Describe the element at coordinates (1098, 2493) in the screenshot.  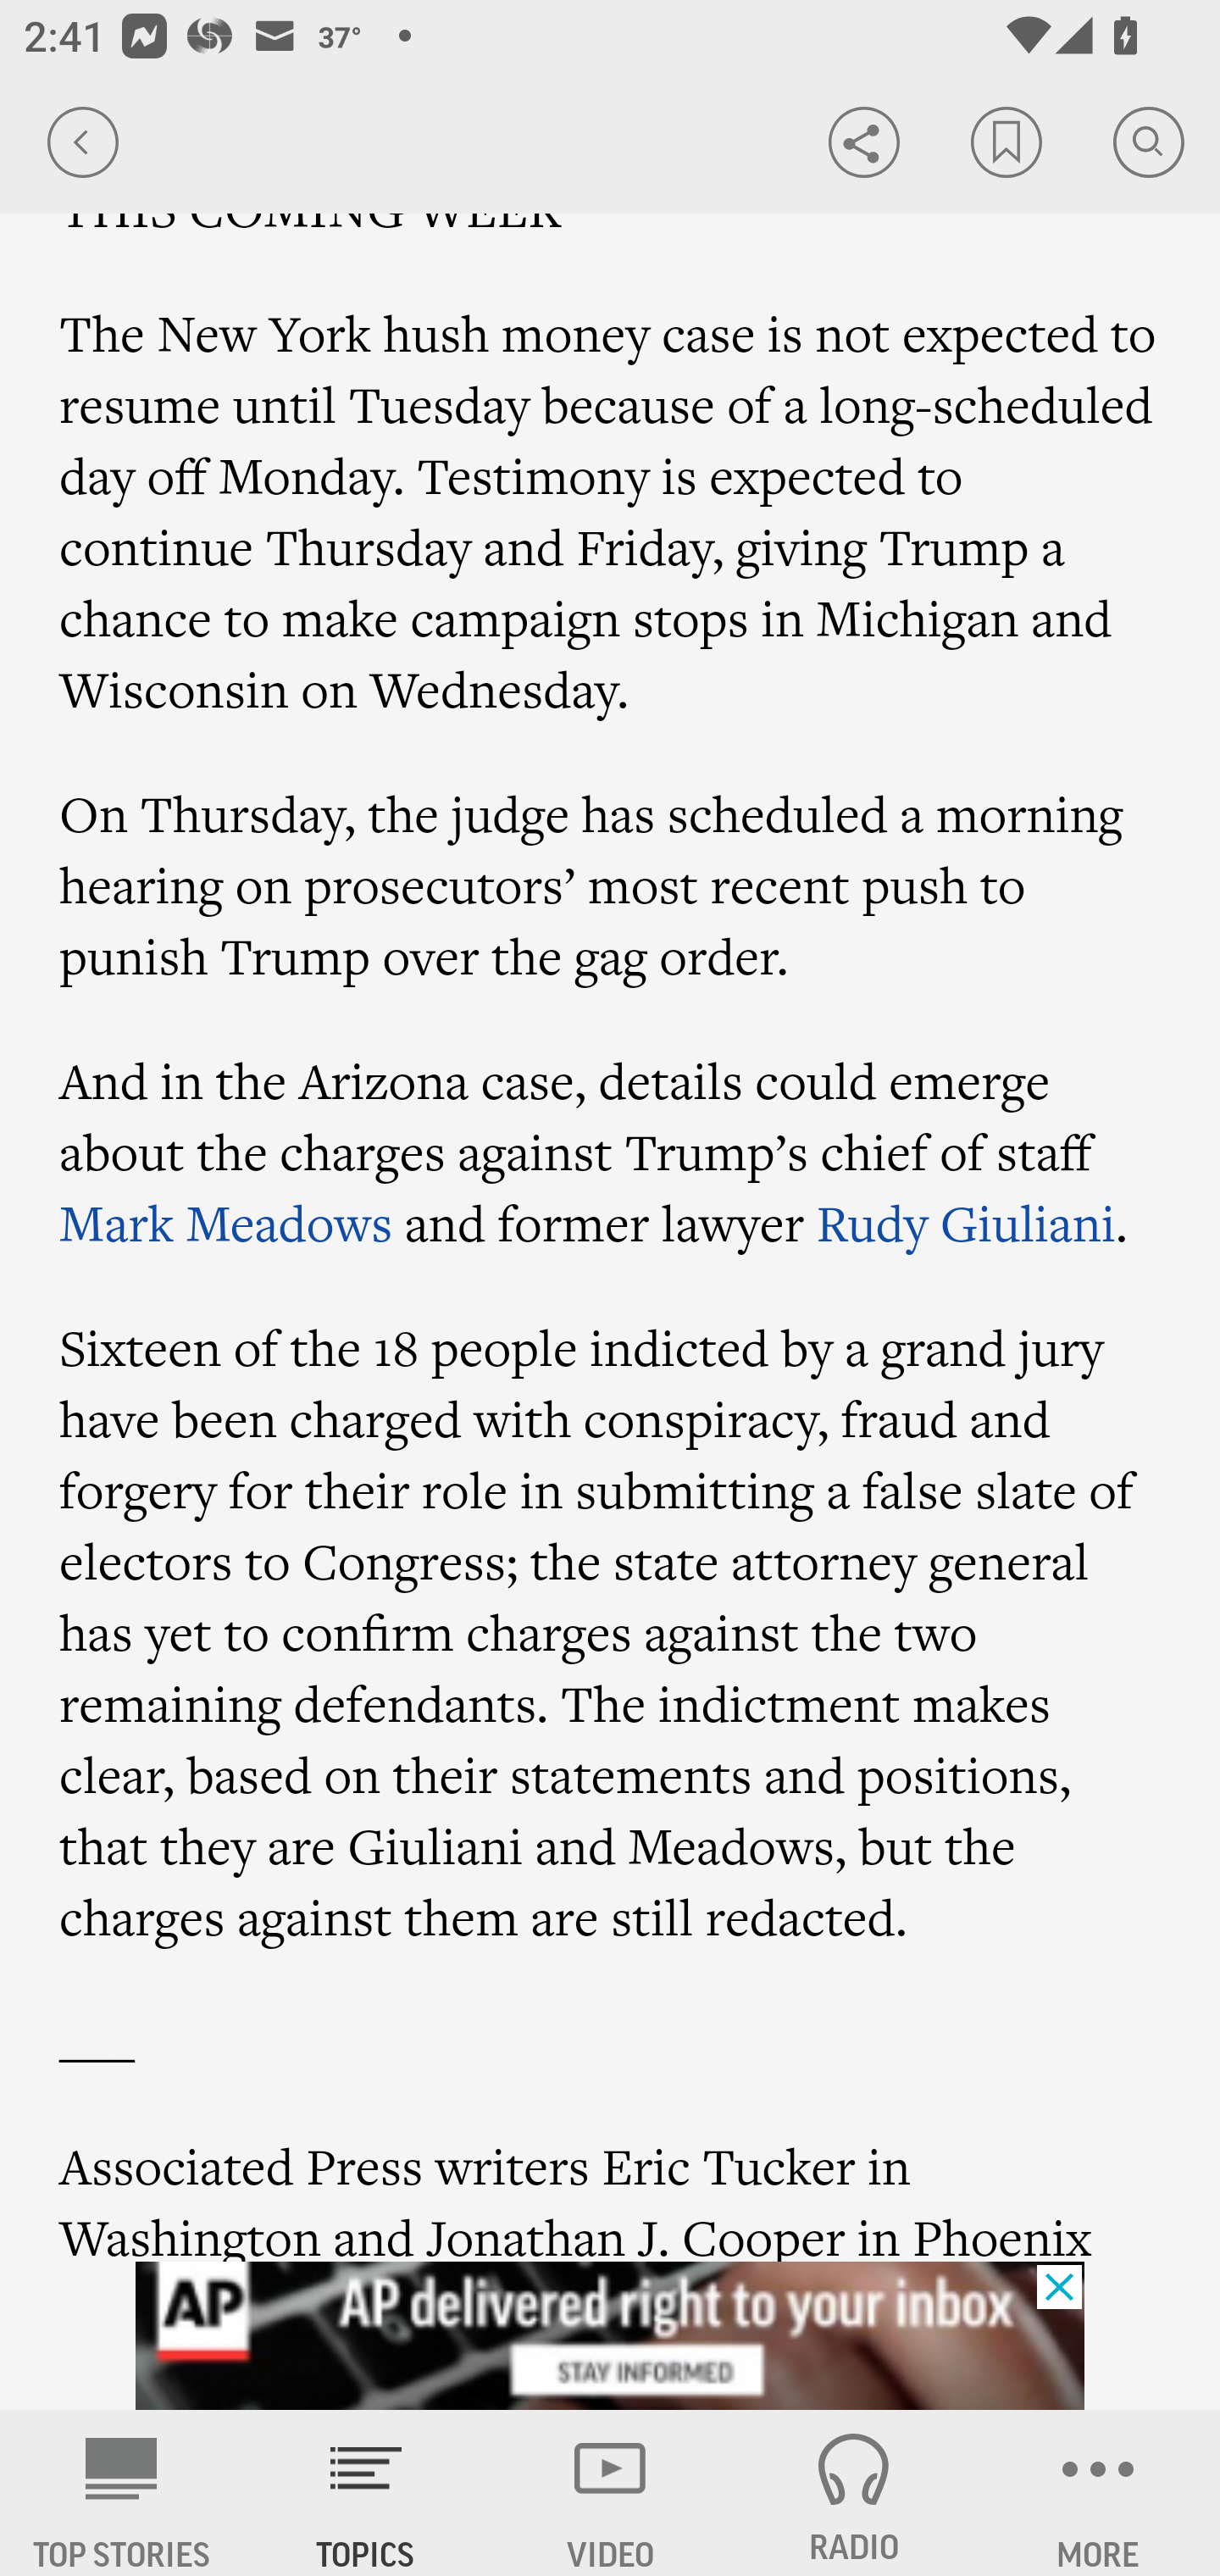
I see `MORE` at that location.